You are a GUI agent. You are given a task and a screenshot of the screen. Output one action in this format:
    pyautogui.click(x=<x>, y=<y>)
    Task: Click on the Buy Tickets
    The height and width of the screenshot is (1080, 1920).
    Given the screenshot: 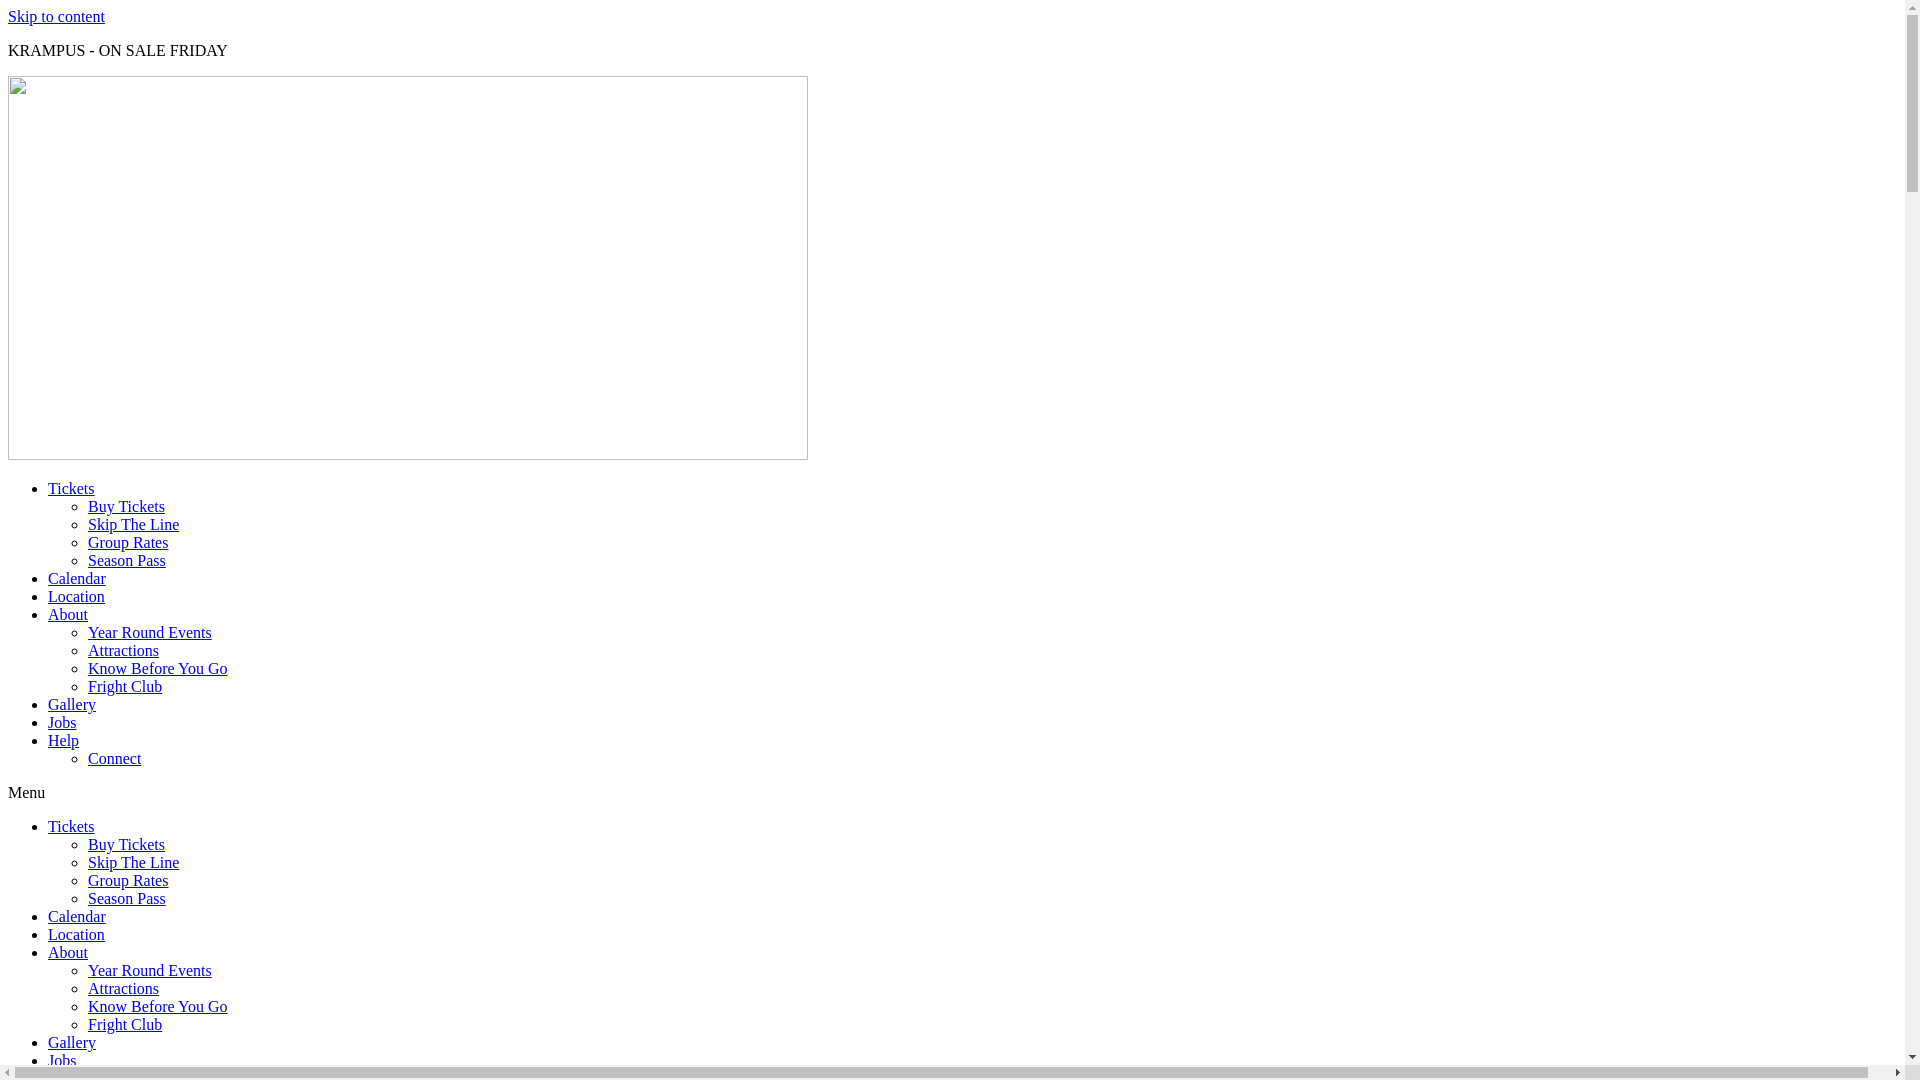 What is the action you would take?
    pyautogui.click(x=126, y=844)
    